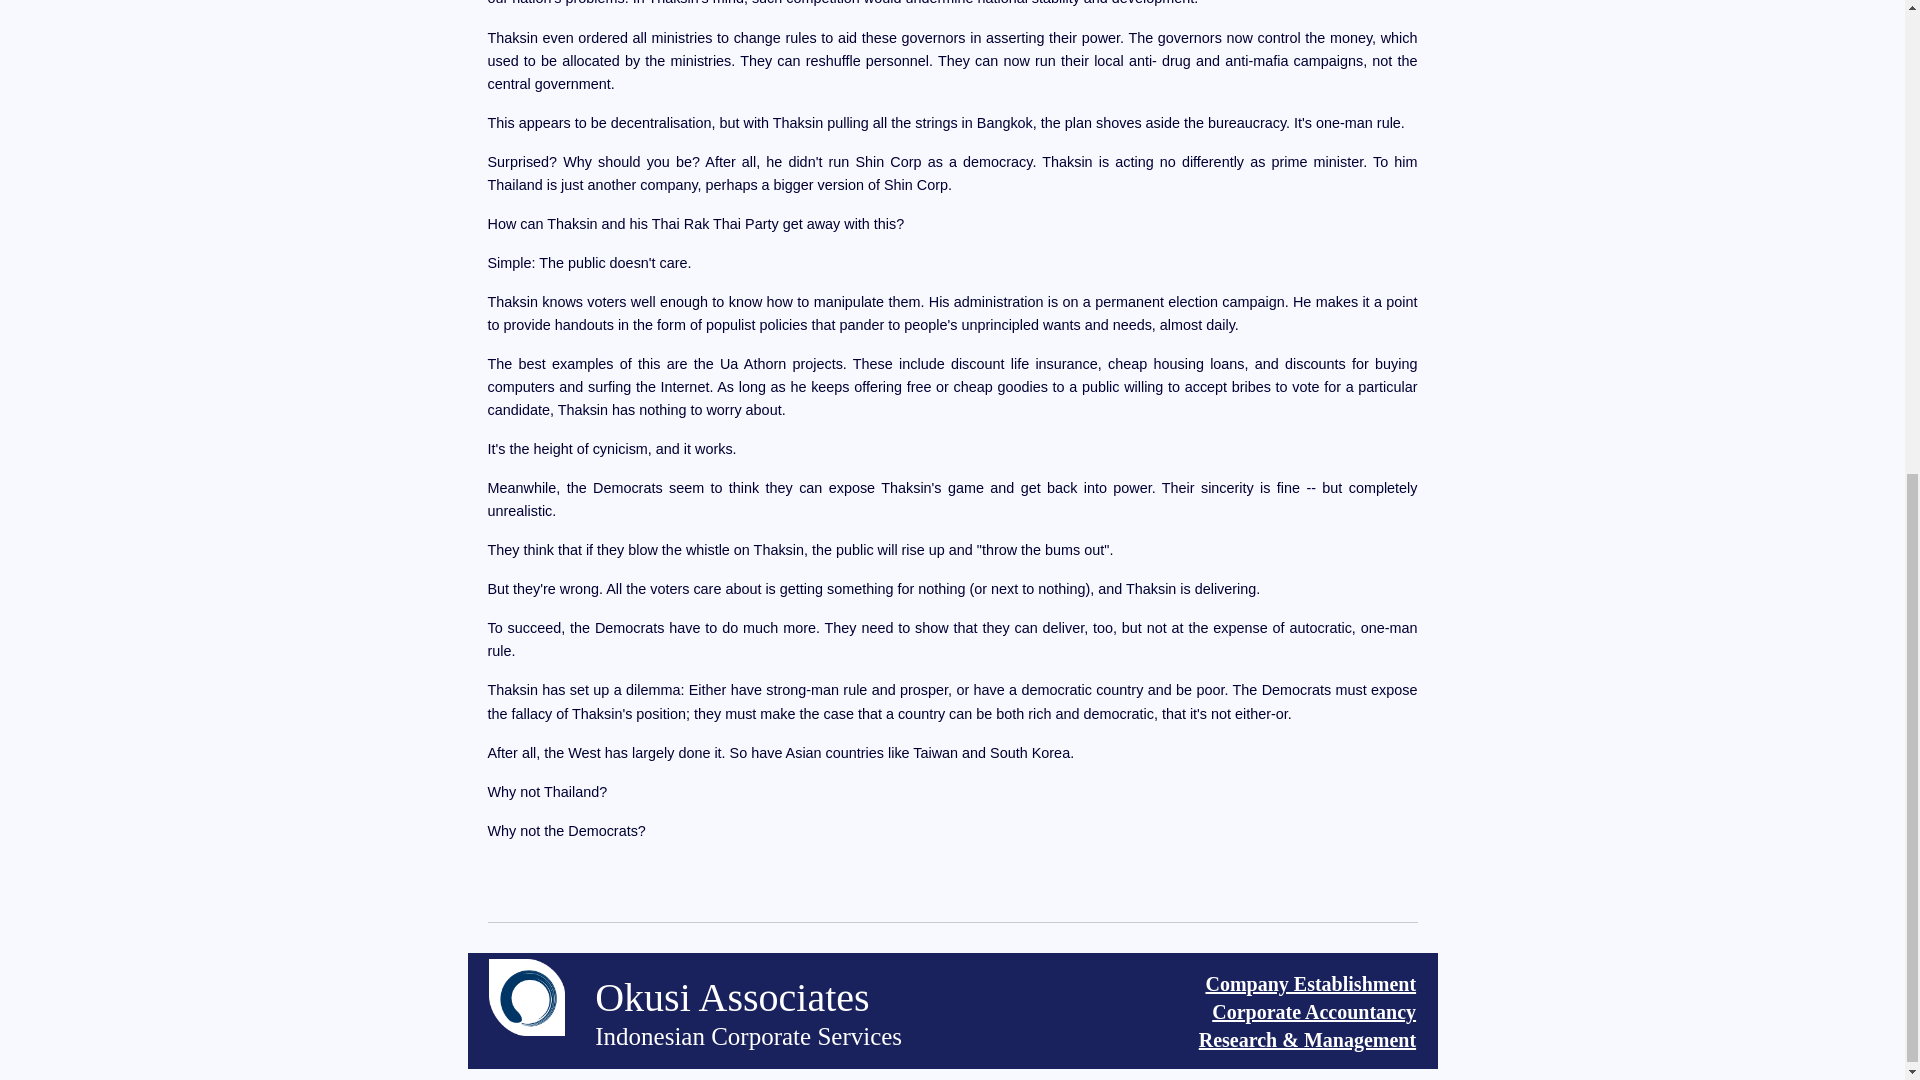 This screenshot has height=1080, width=1920. Describe the element at coordinates (1314, 1012) in the screenshot. I see `Okusi Associates - Jakarta - Batam - Bali` at that location.